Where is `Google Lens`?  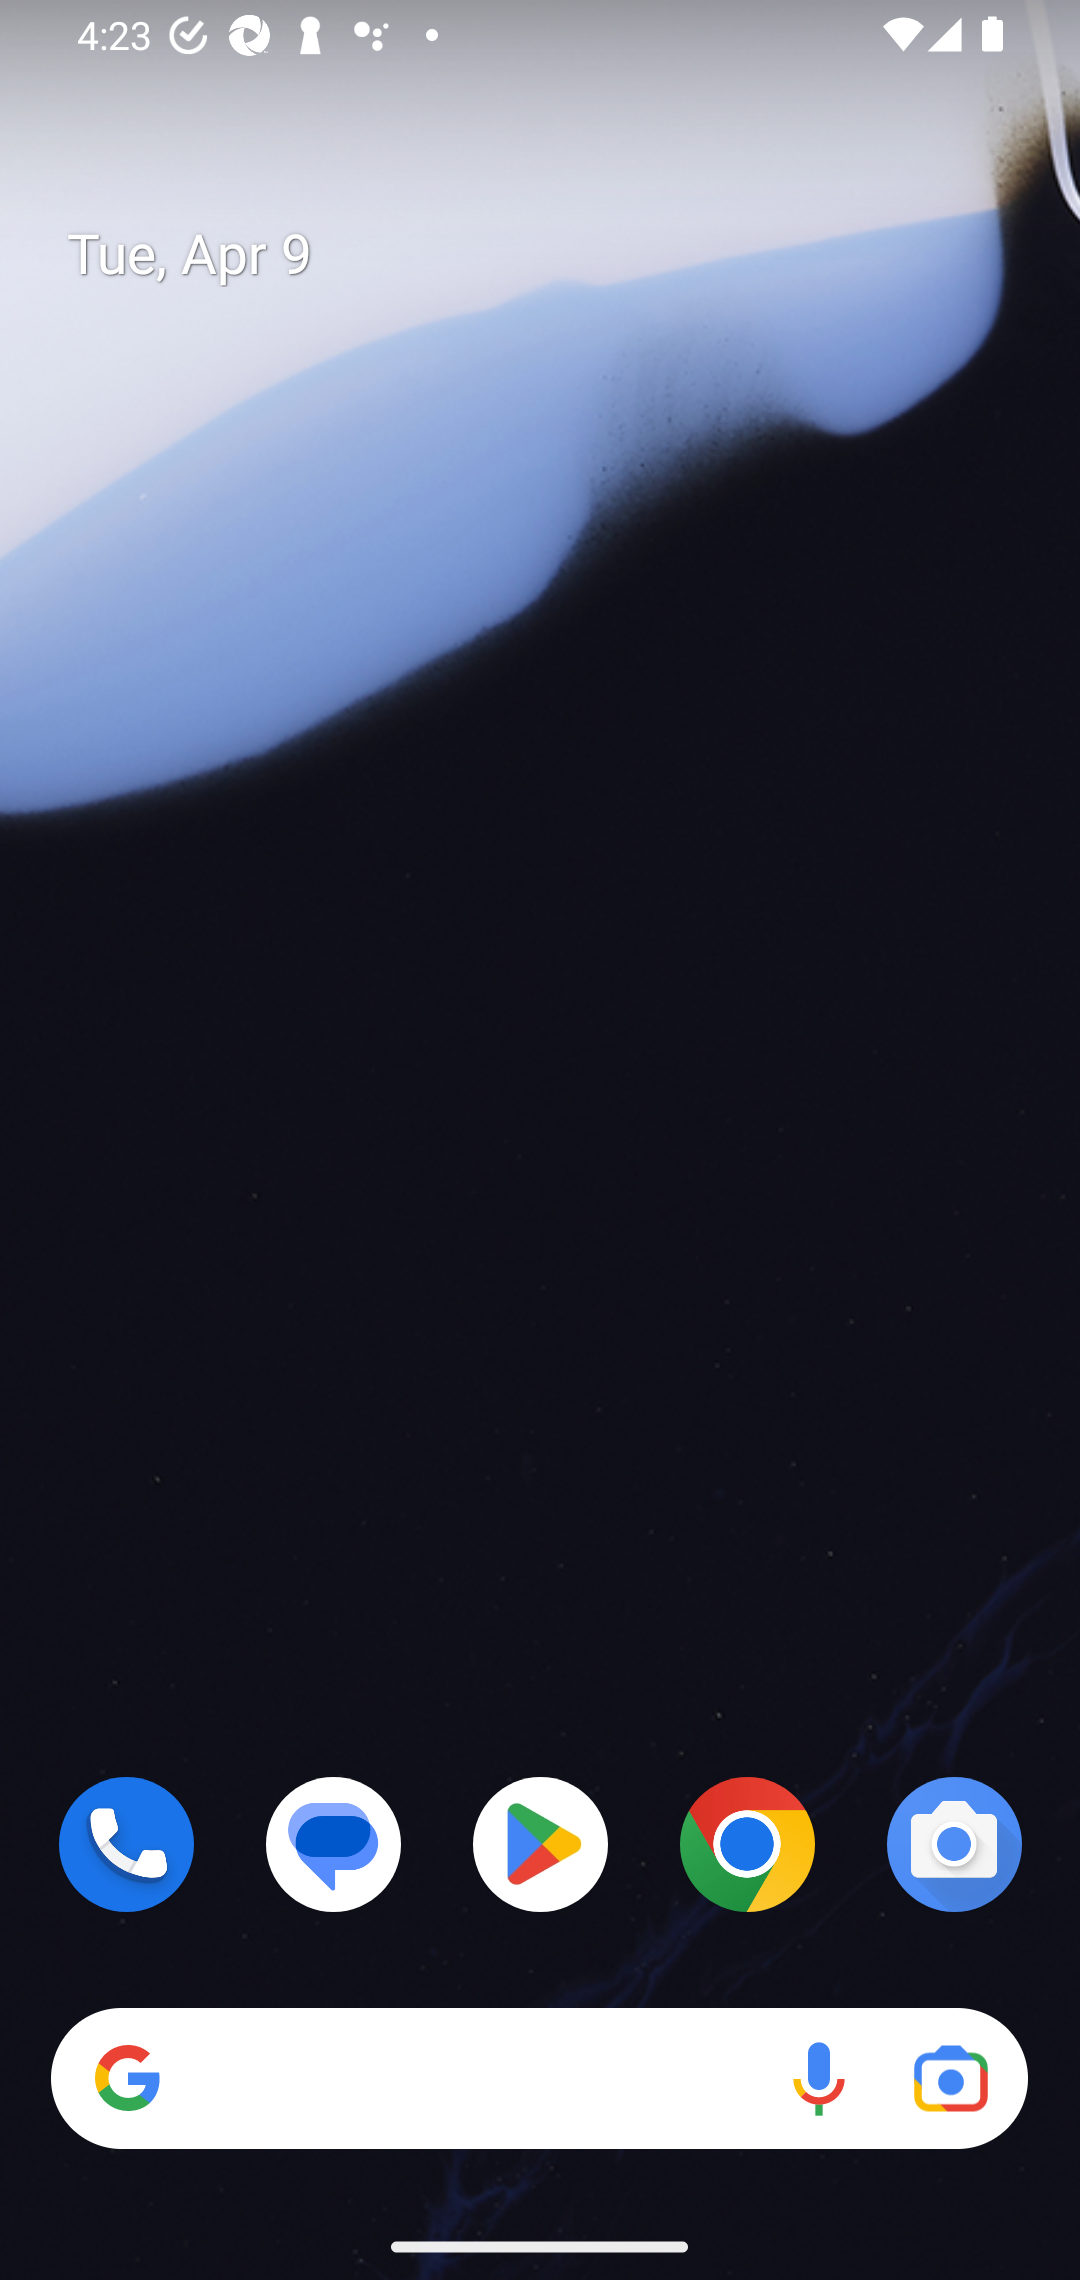
Google Lens is located at coordinates (950, 2079).